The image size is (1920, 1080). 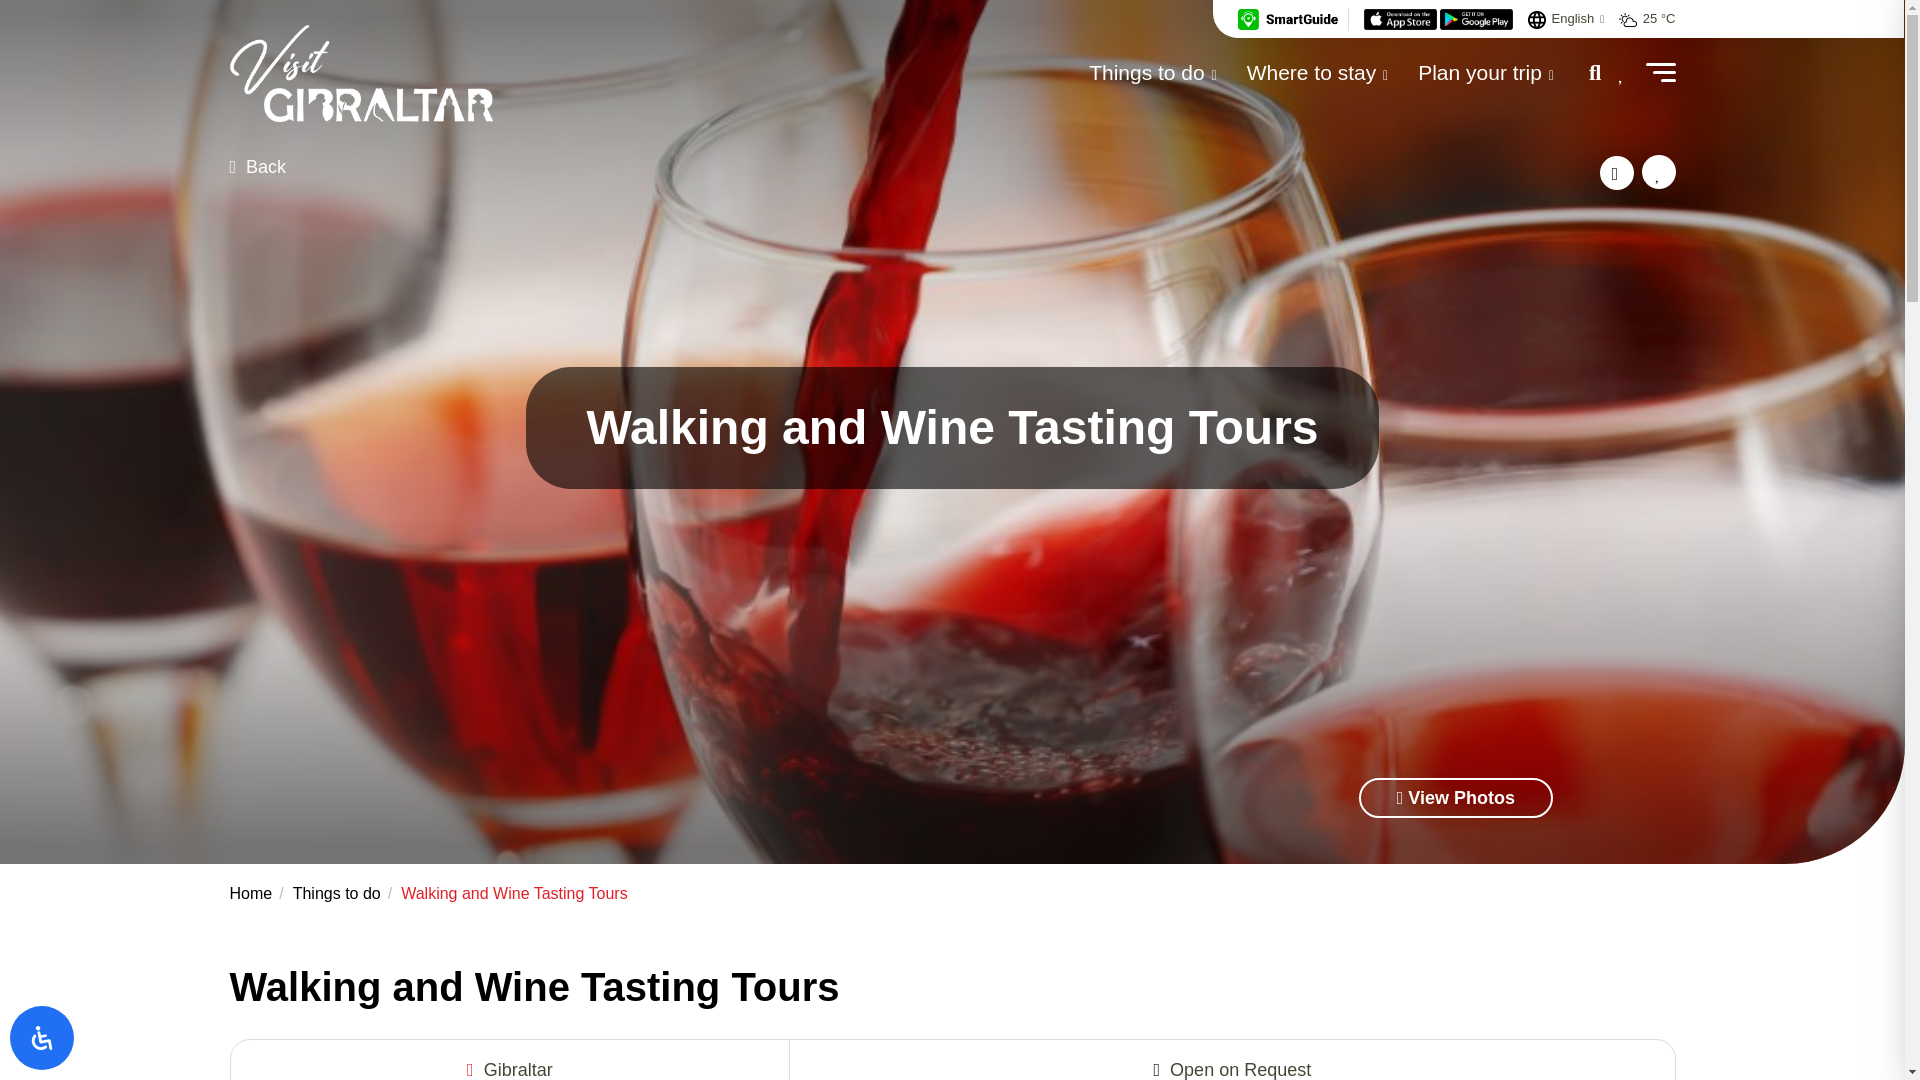 I want to click on Things to do, so click(x=336, y=892).